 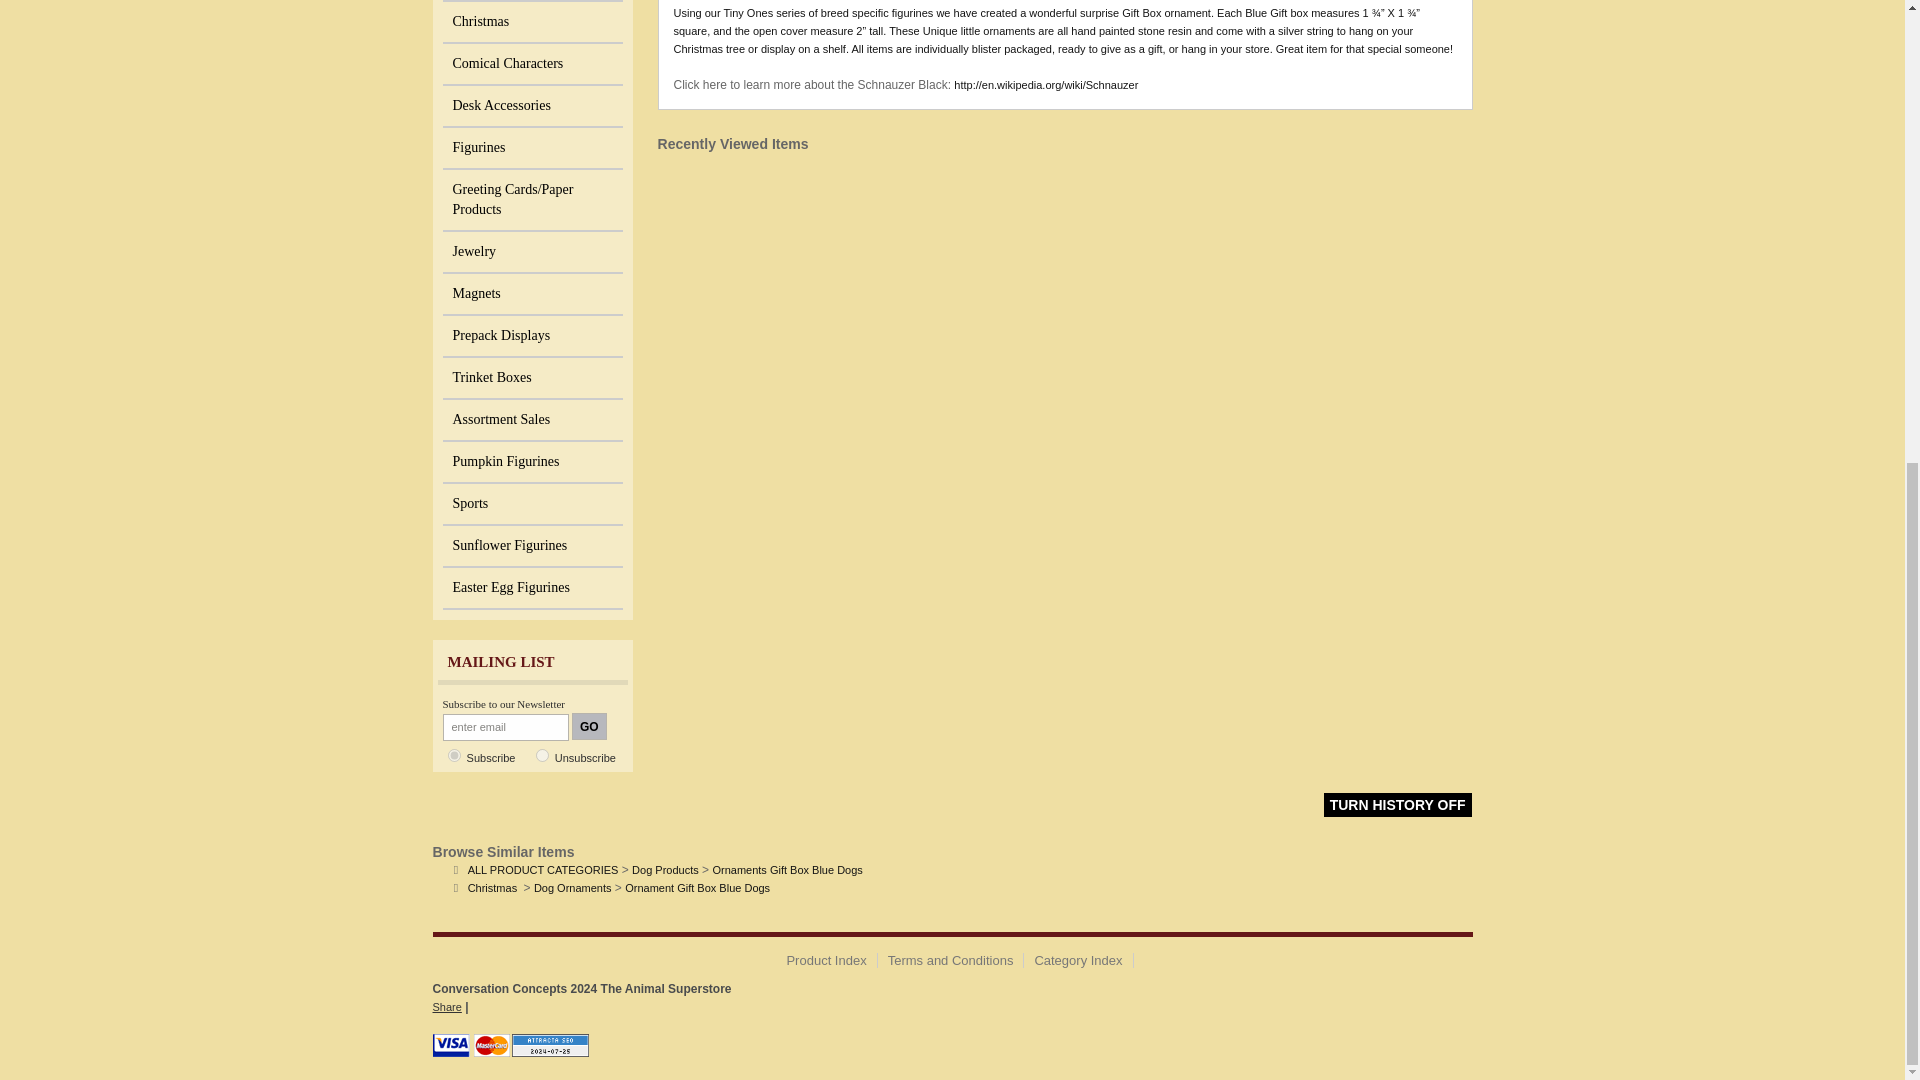 I want to click on Comical Characters, so click(x=532, y=65).